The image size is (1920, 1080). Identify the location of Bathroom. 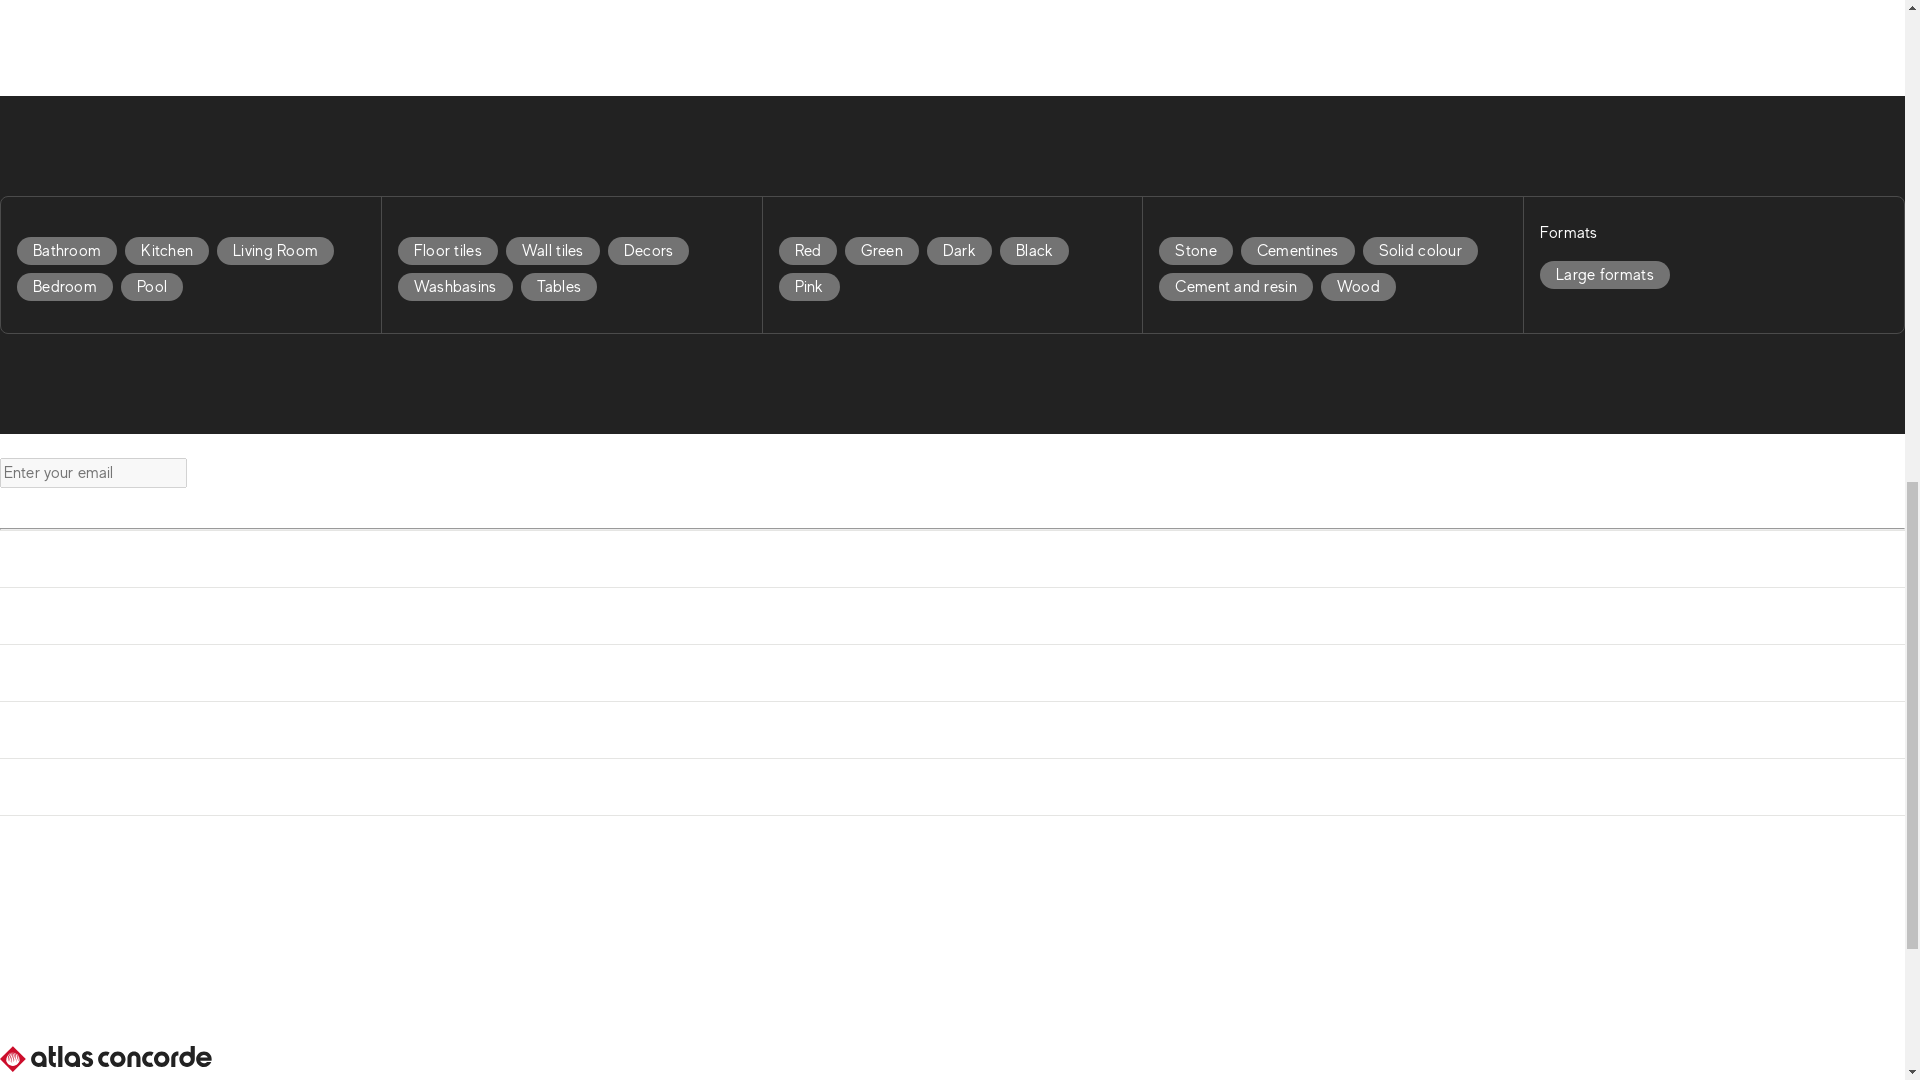
(67, 250).